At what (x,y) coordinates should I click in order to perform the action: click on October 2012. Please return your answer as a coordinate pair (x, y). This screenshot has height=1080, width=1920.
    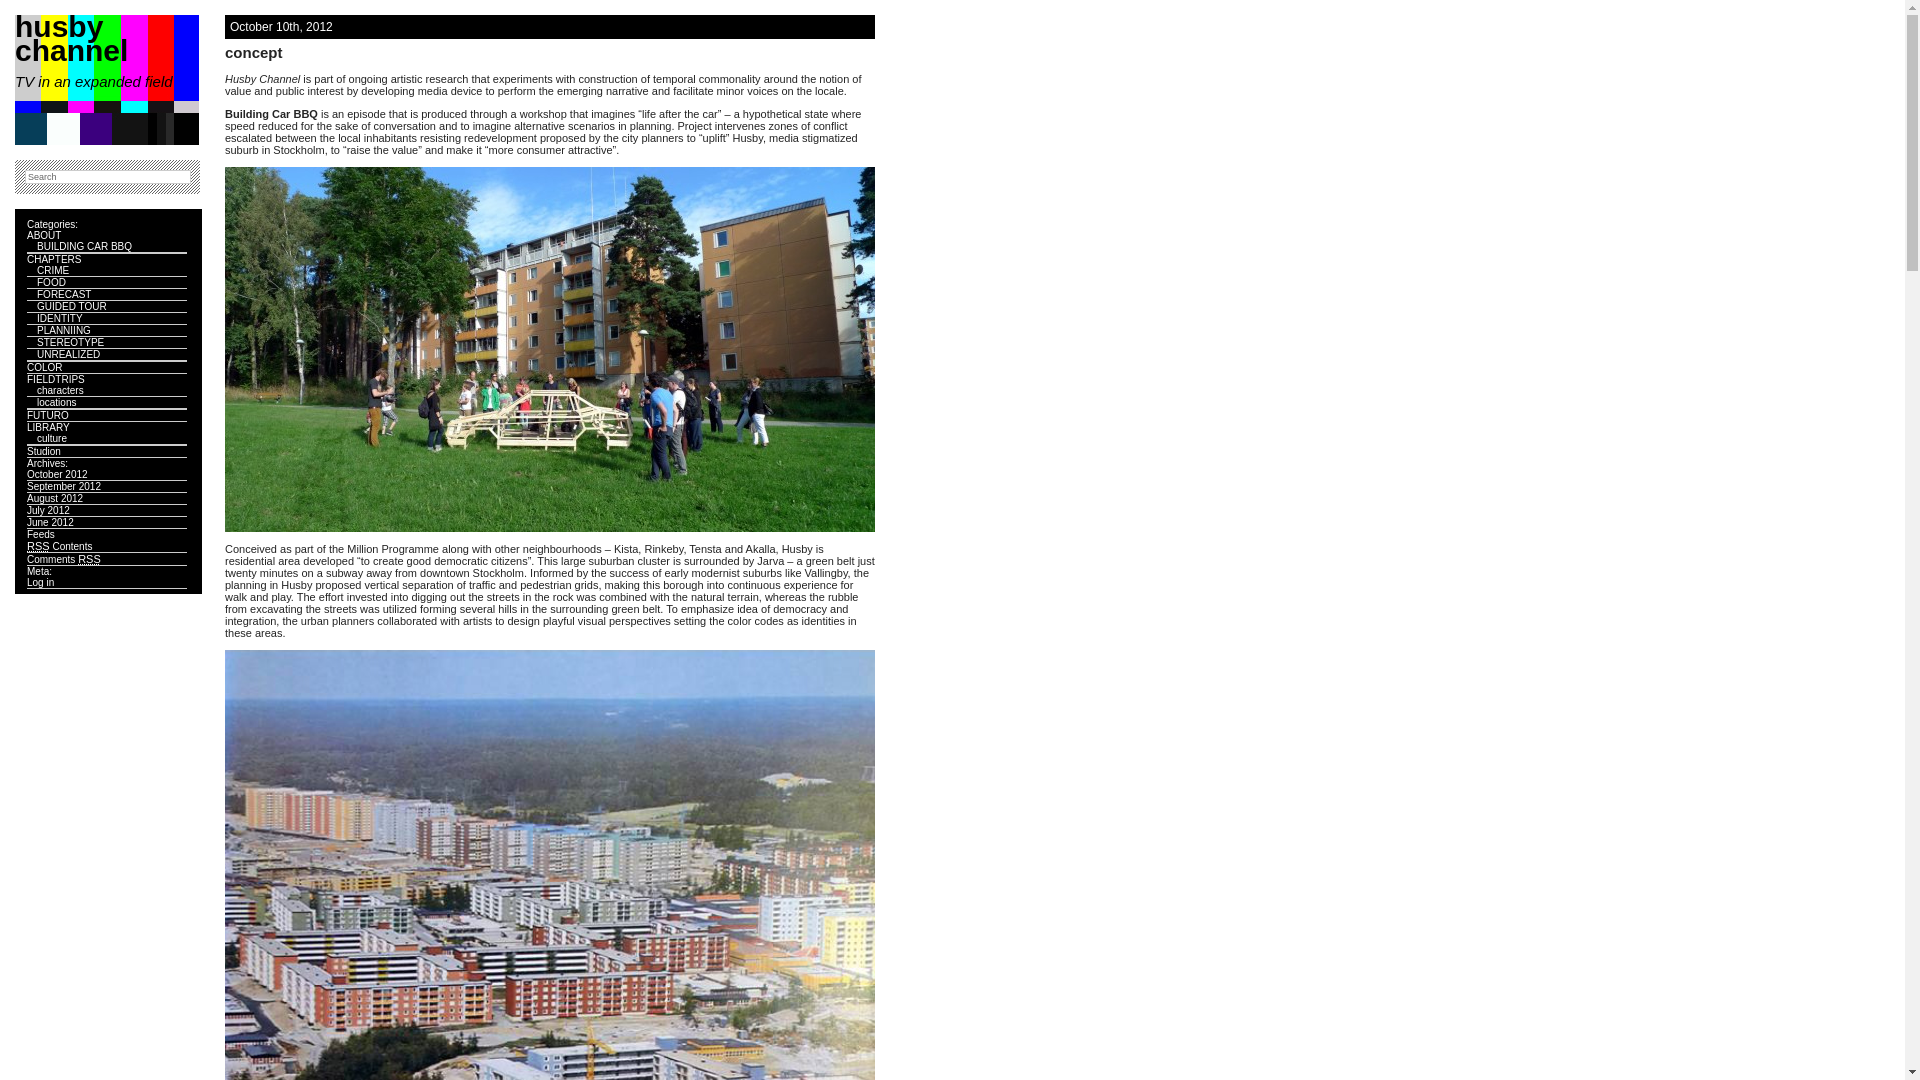
    Looking at the image, I should click on (58, 474).